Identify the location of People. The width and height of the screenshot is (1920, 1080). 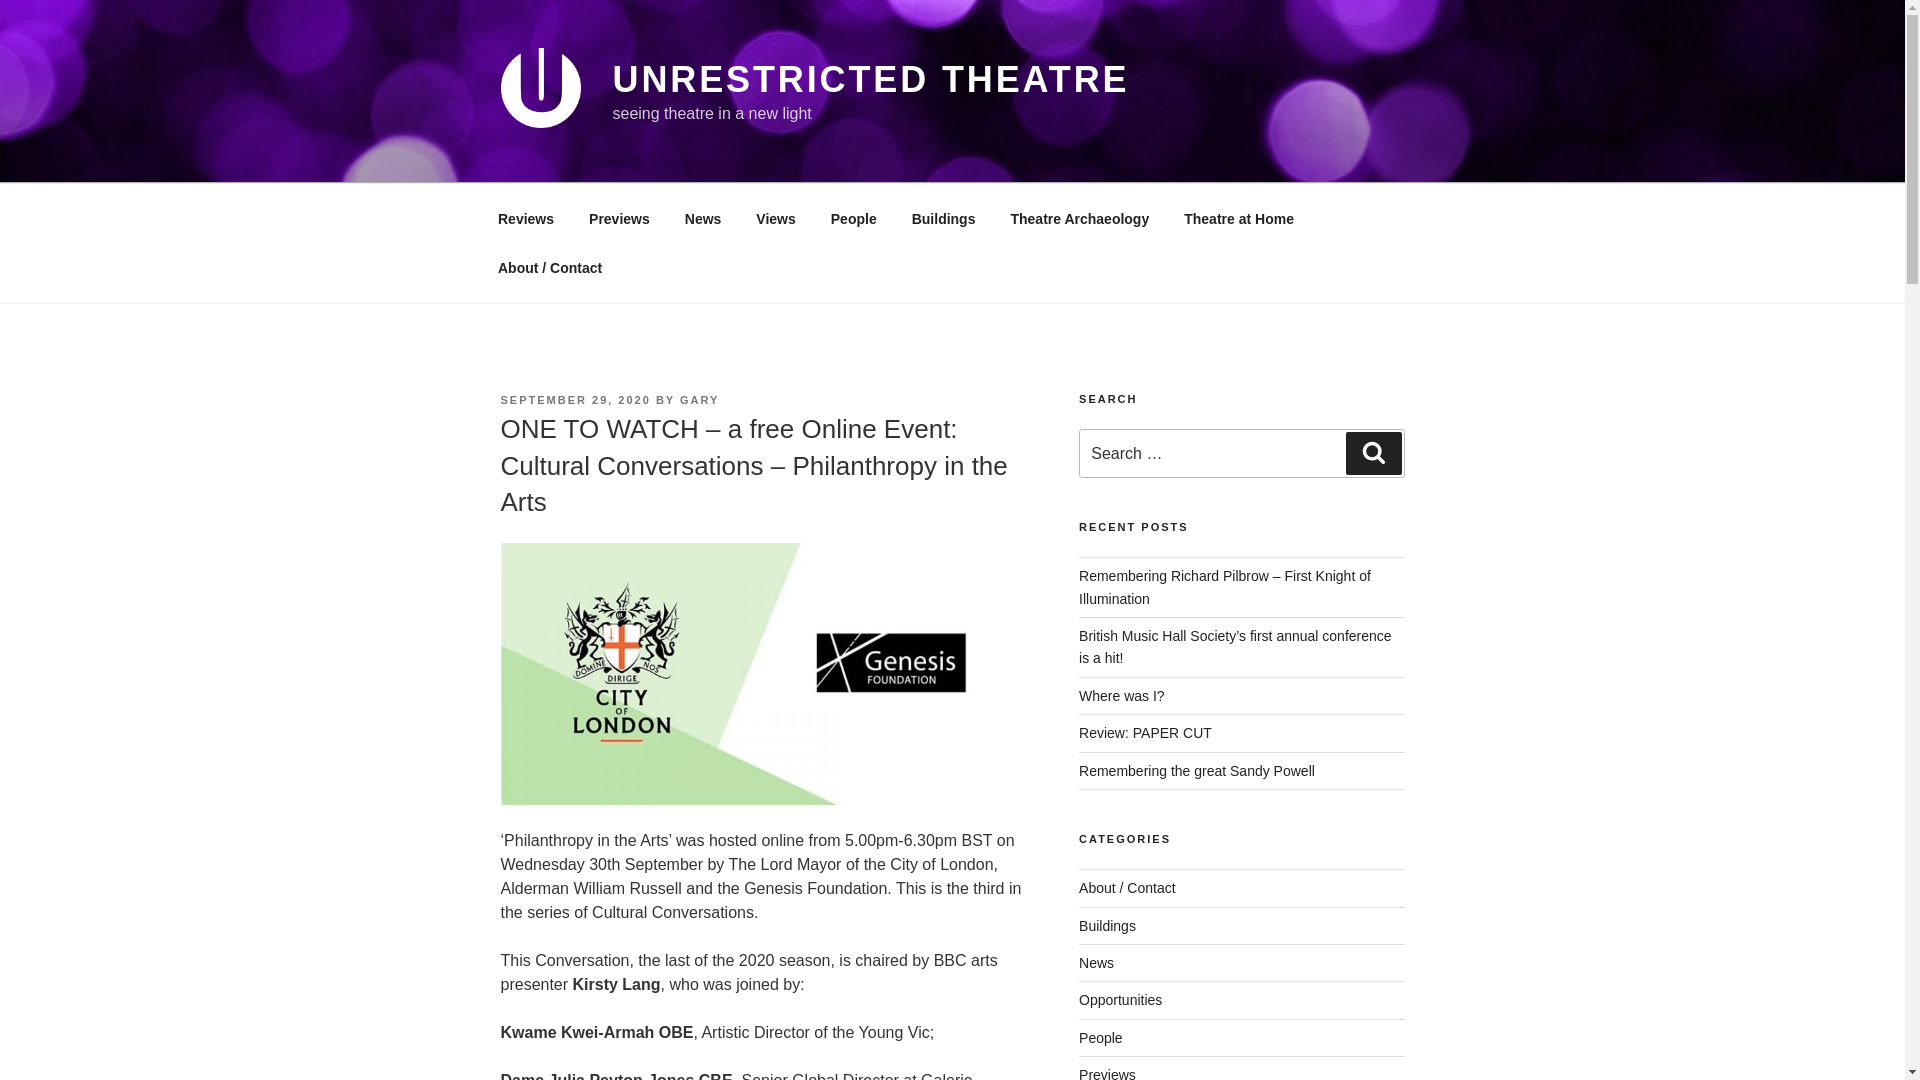
(853, 218).